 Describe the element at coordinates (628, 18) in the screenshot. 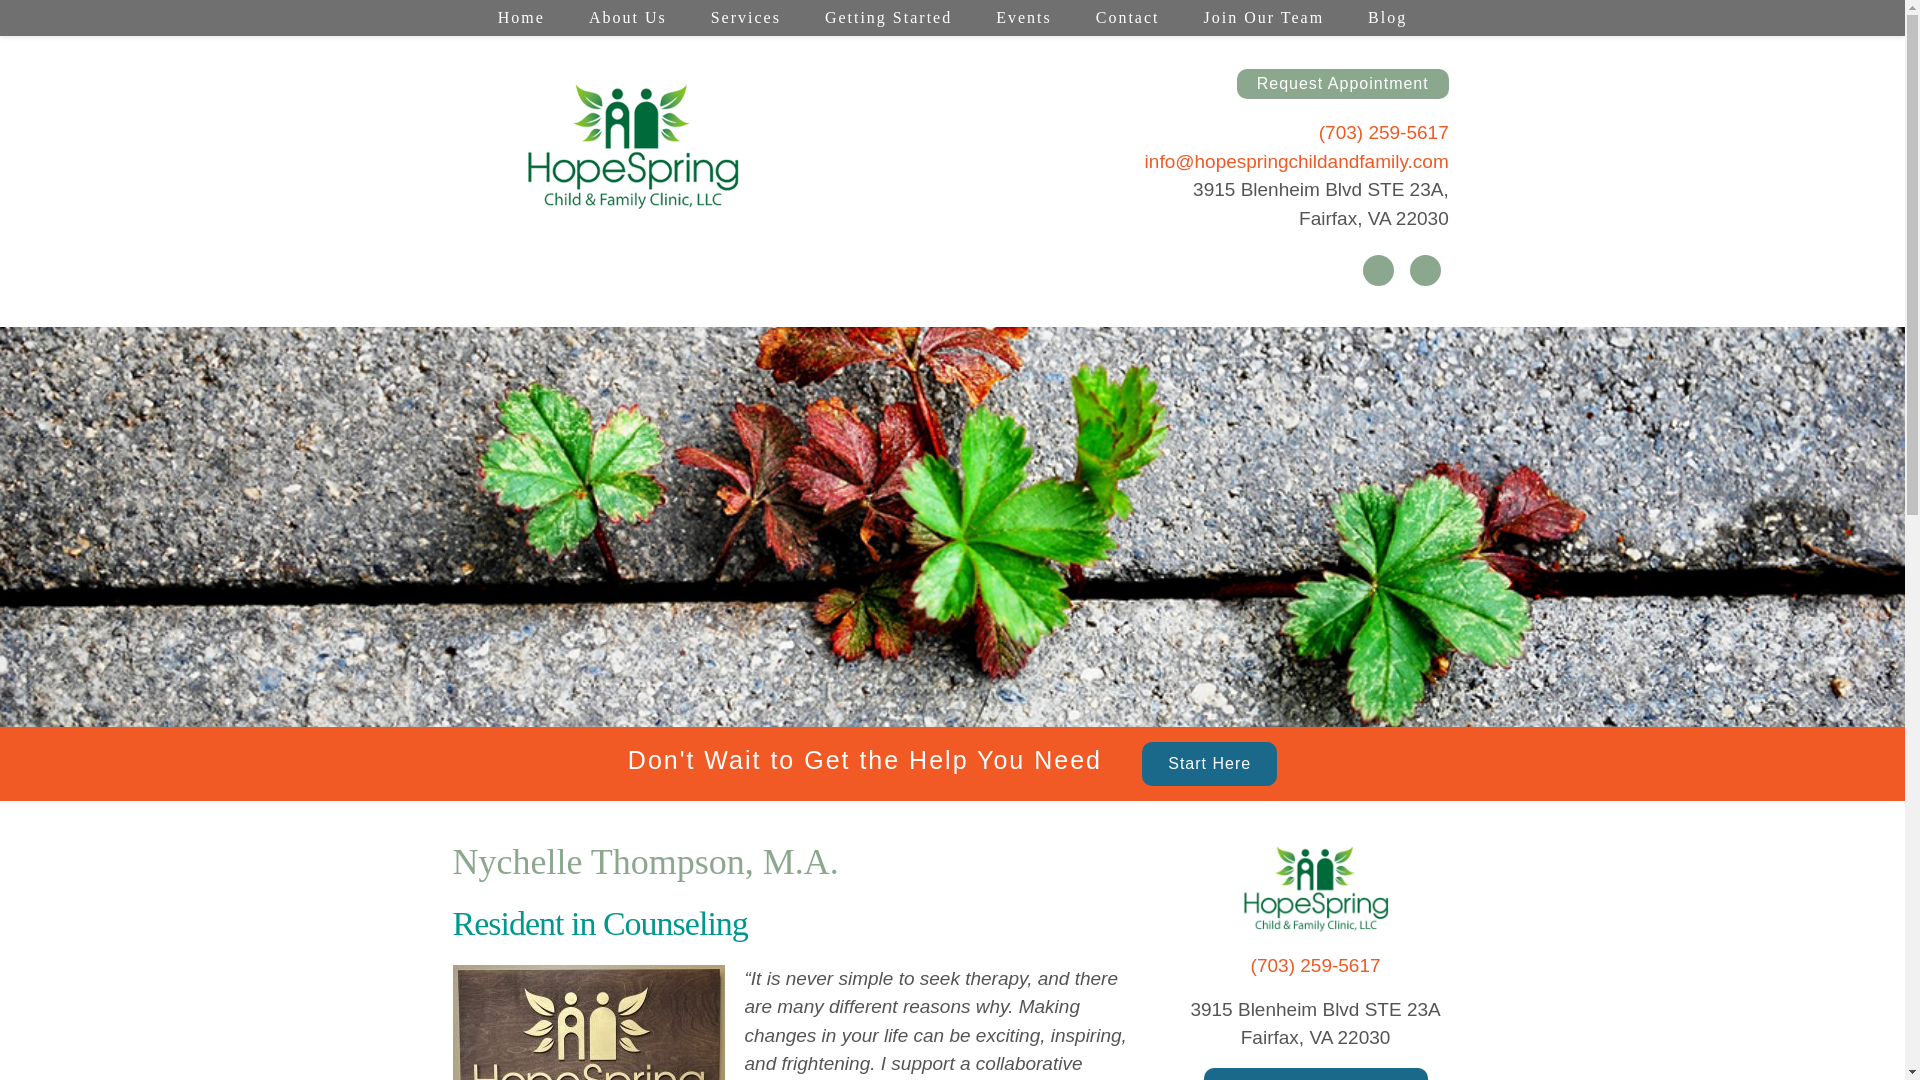

I see `About Us` at that location.